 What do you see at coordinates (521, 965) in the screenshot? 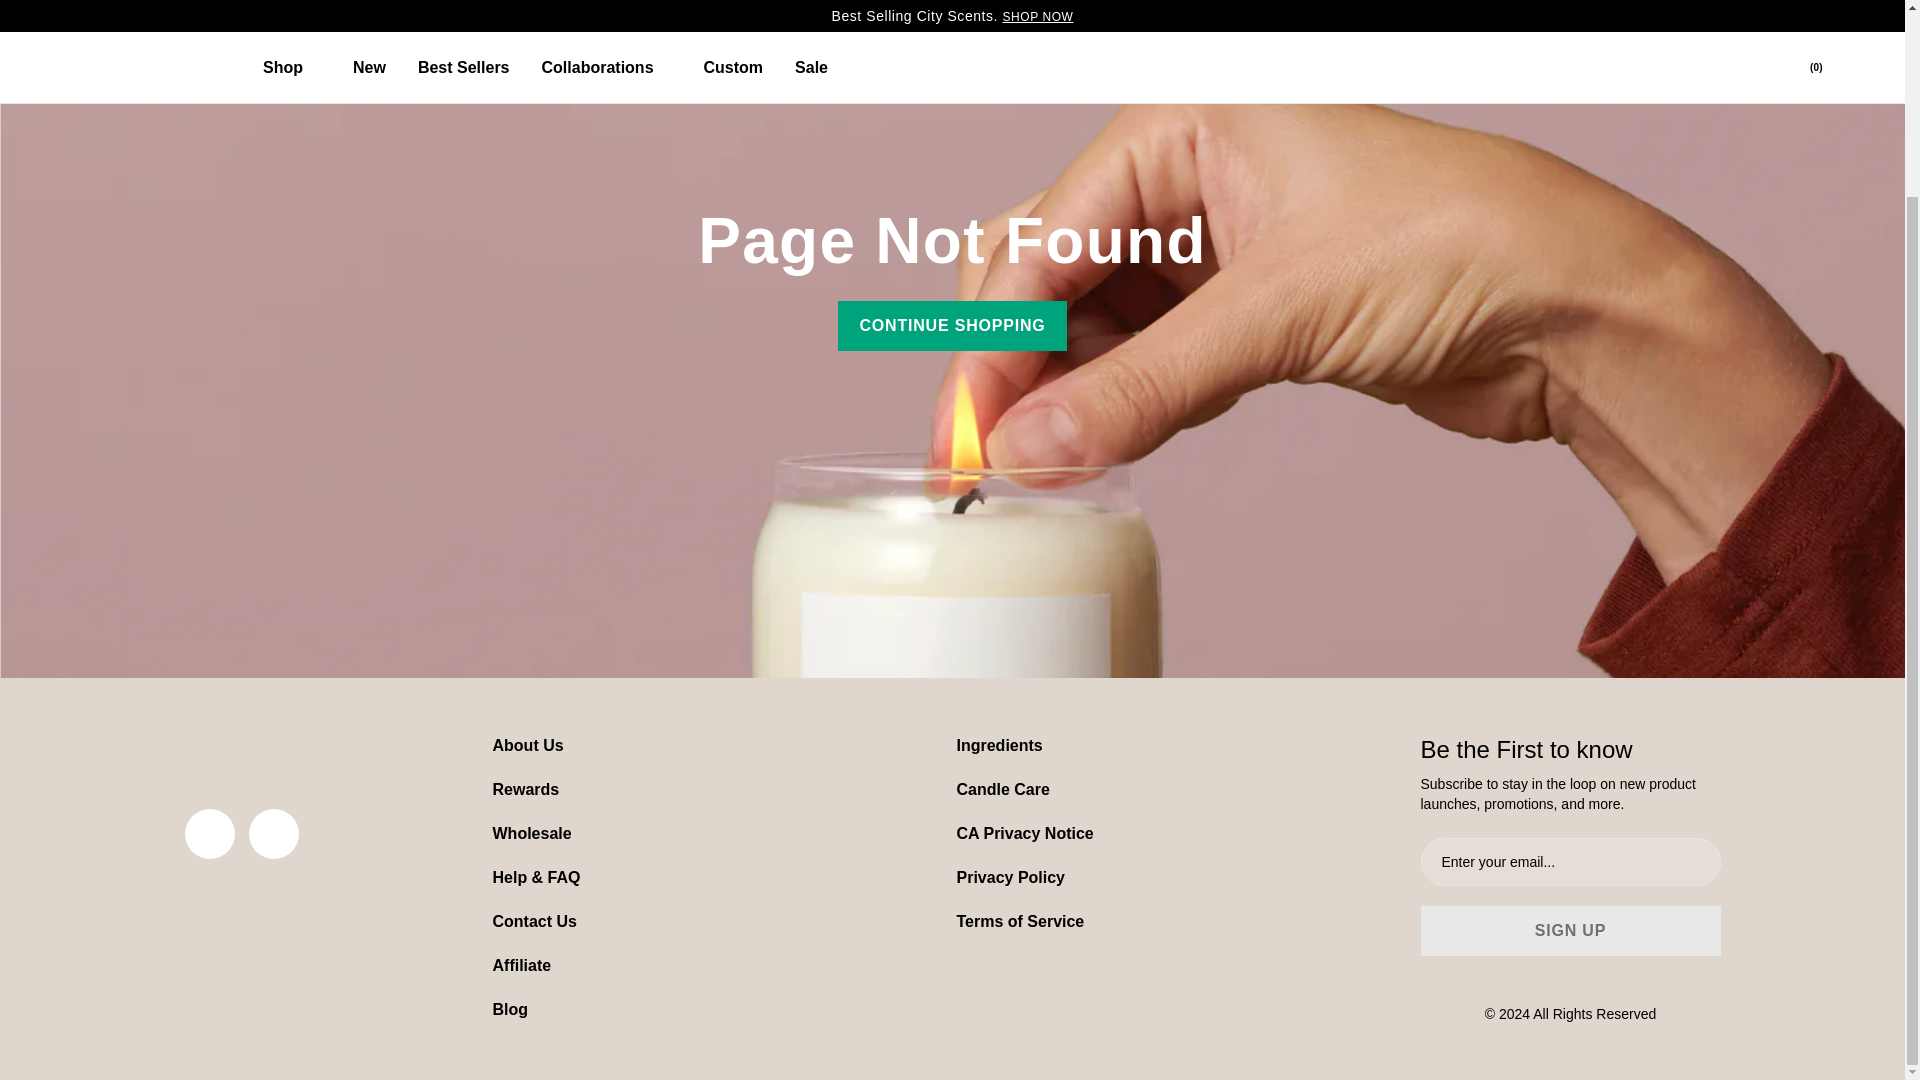
I see `Affiliate` at bounding box center [521, 965].